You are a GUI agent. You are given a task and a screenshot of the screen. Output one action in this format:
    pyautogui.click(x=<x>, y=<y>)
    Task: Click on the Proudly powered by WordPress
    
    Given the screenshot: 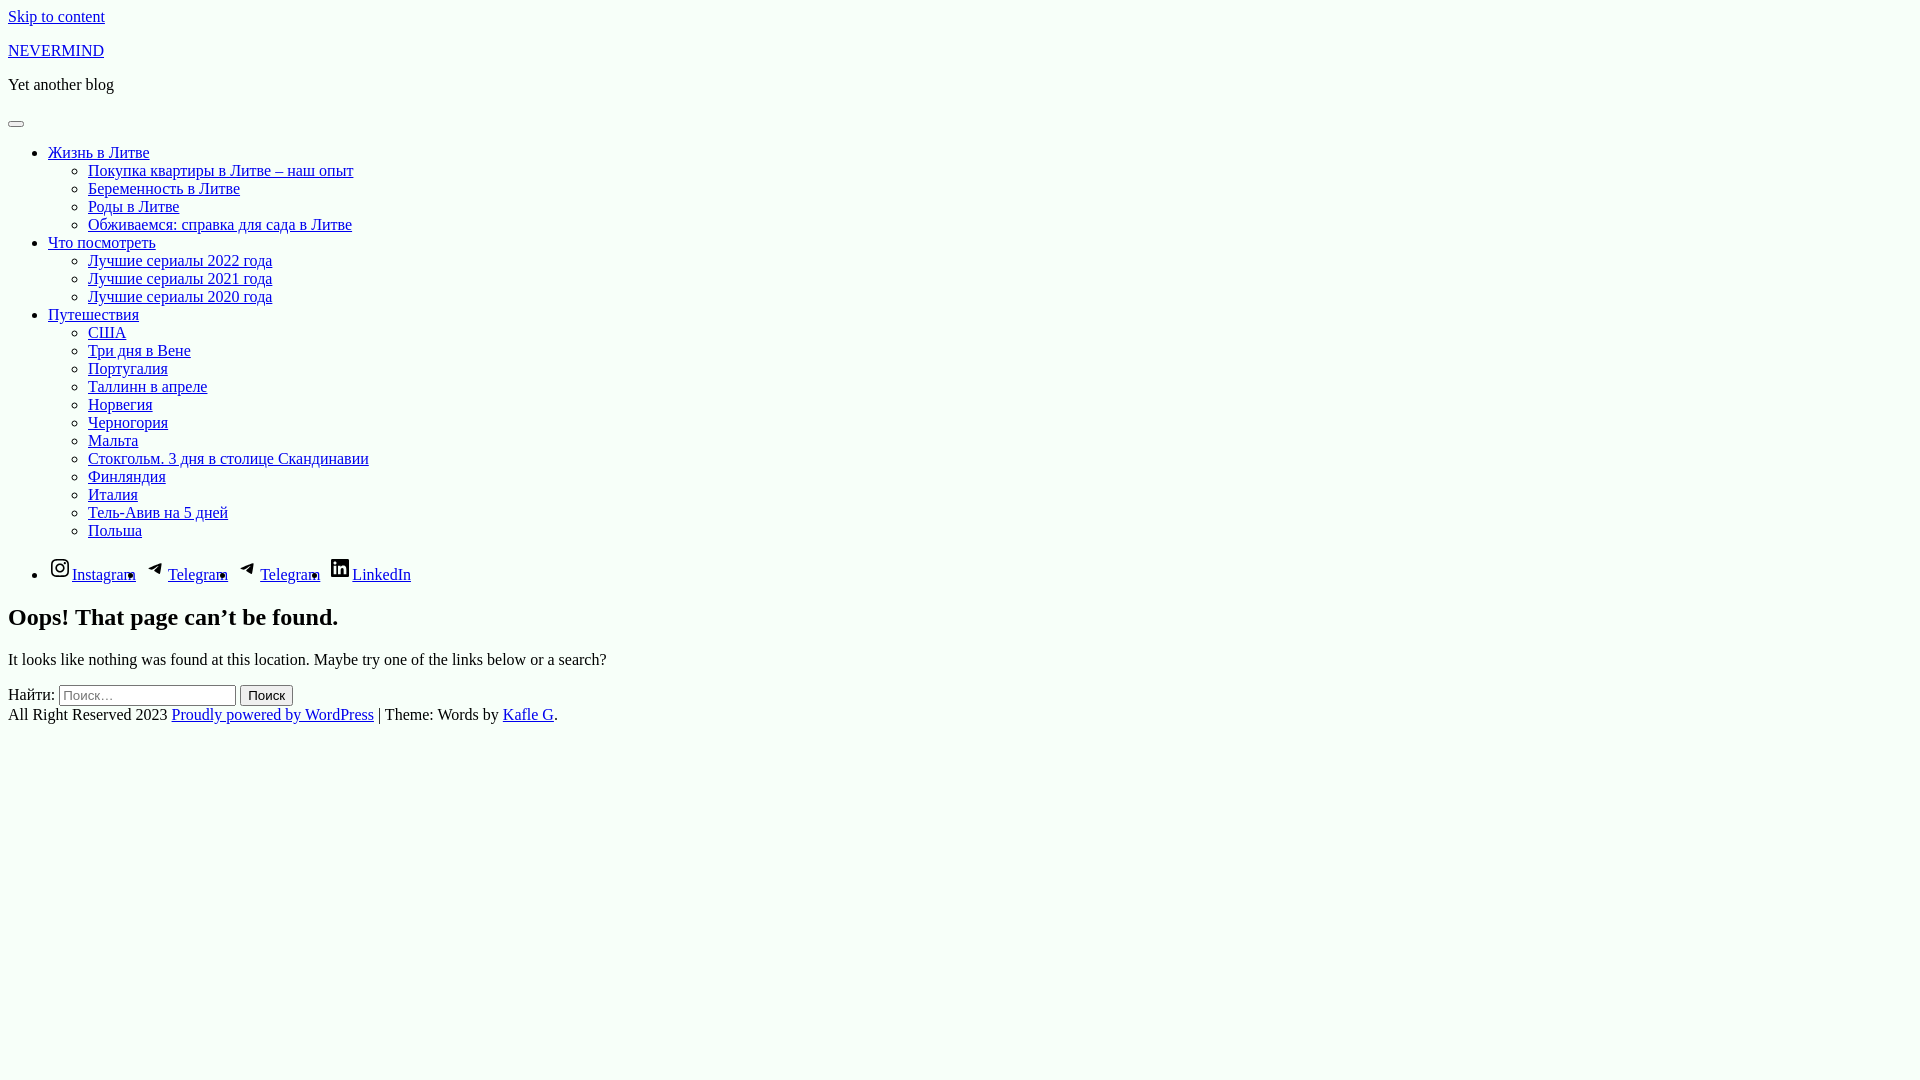 What is the action you would take?
    pyautogui.click(x=273, y=714)
    